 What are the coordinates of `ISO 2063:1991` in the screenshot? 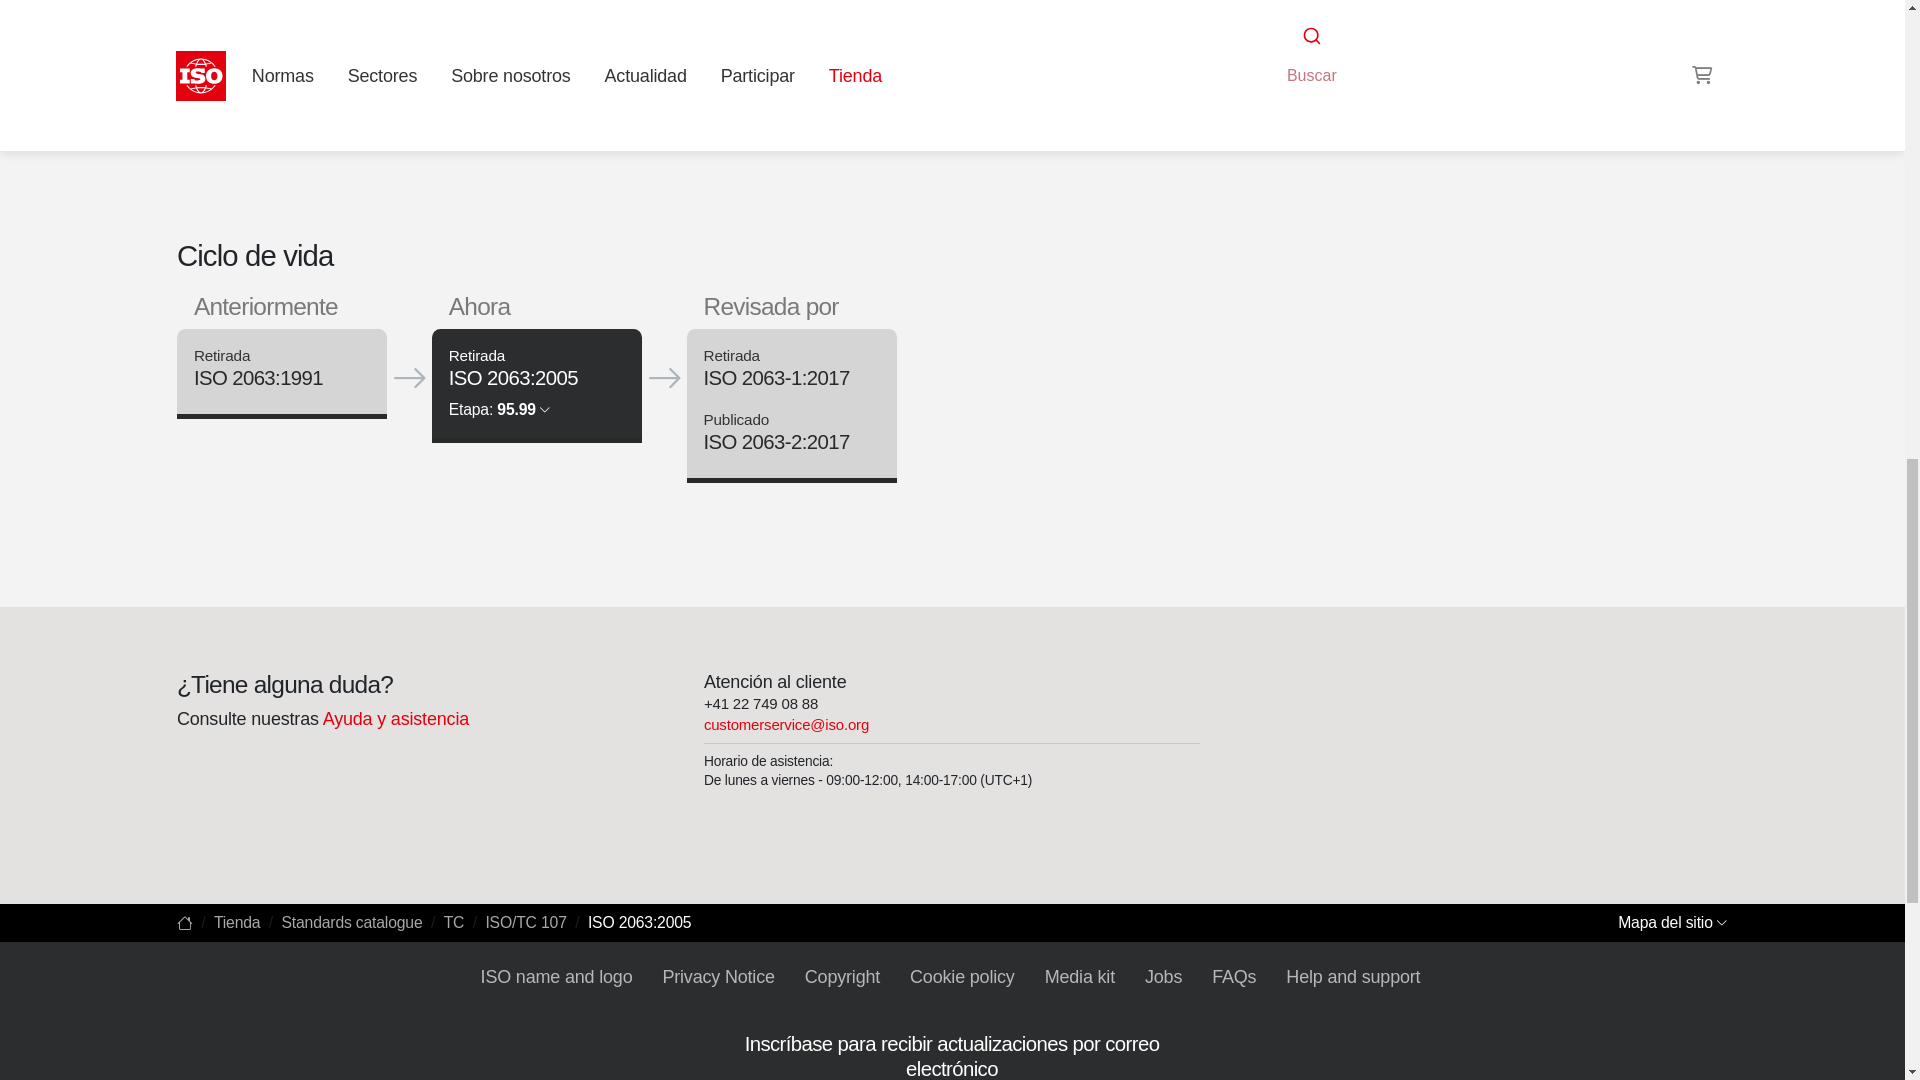 It's located at (258, 378).